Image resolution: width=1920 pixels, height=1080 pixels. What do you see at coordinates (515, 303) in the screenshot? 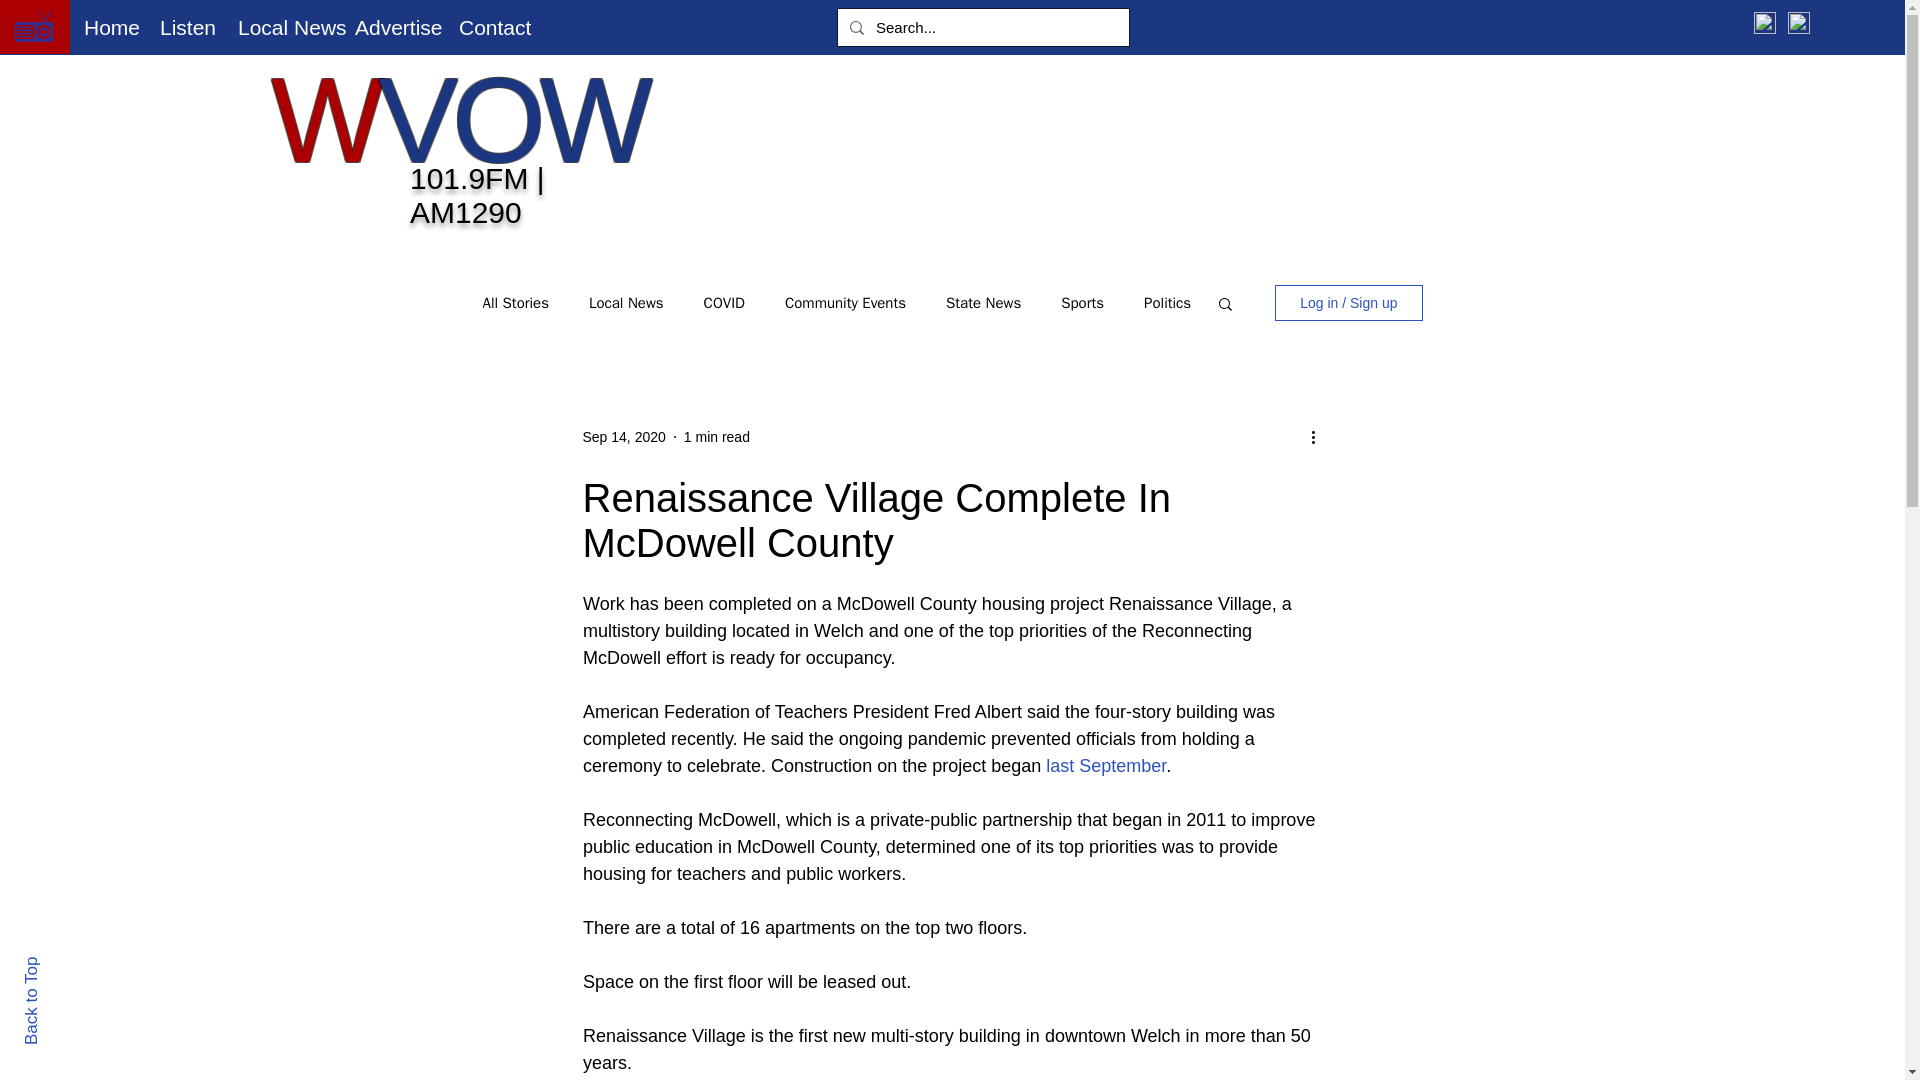
I see `All Stories` at bounding box center [515, 303].